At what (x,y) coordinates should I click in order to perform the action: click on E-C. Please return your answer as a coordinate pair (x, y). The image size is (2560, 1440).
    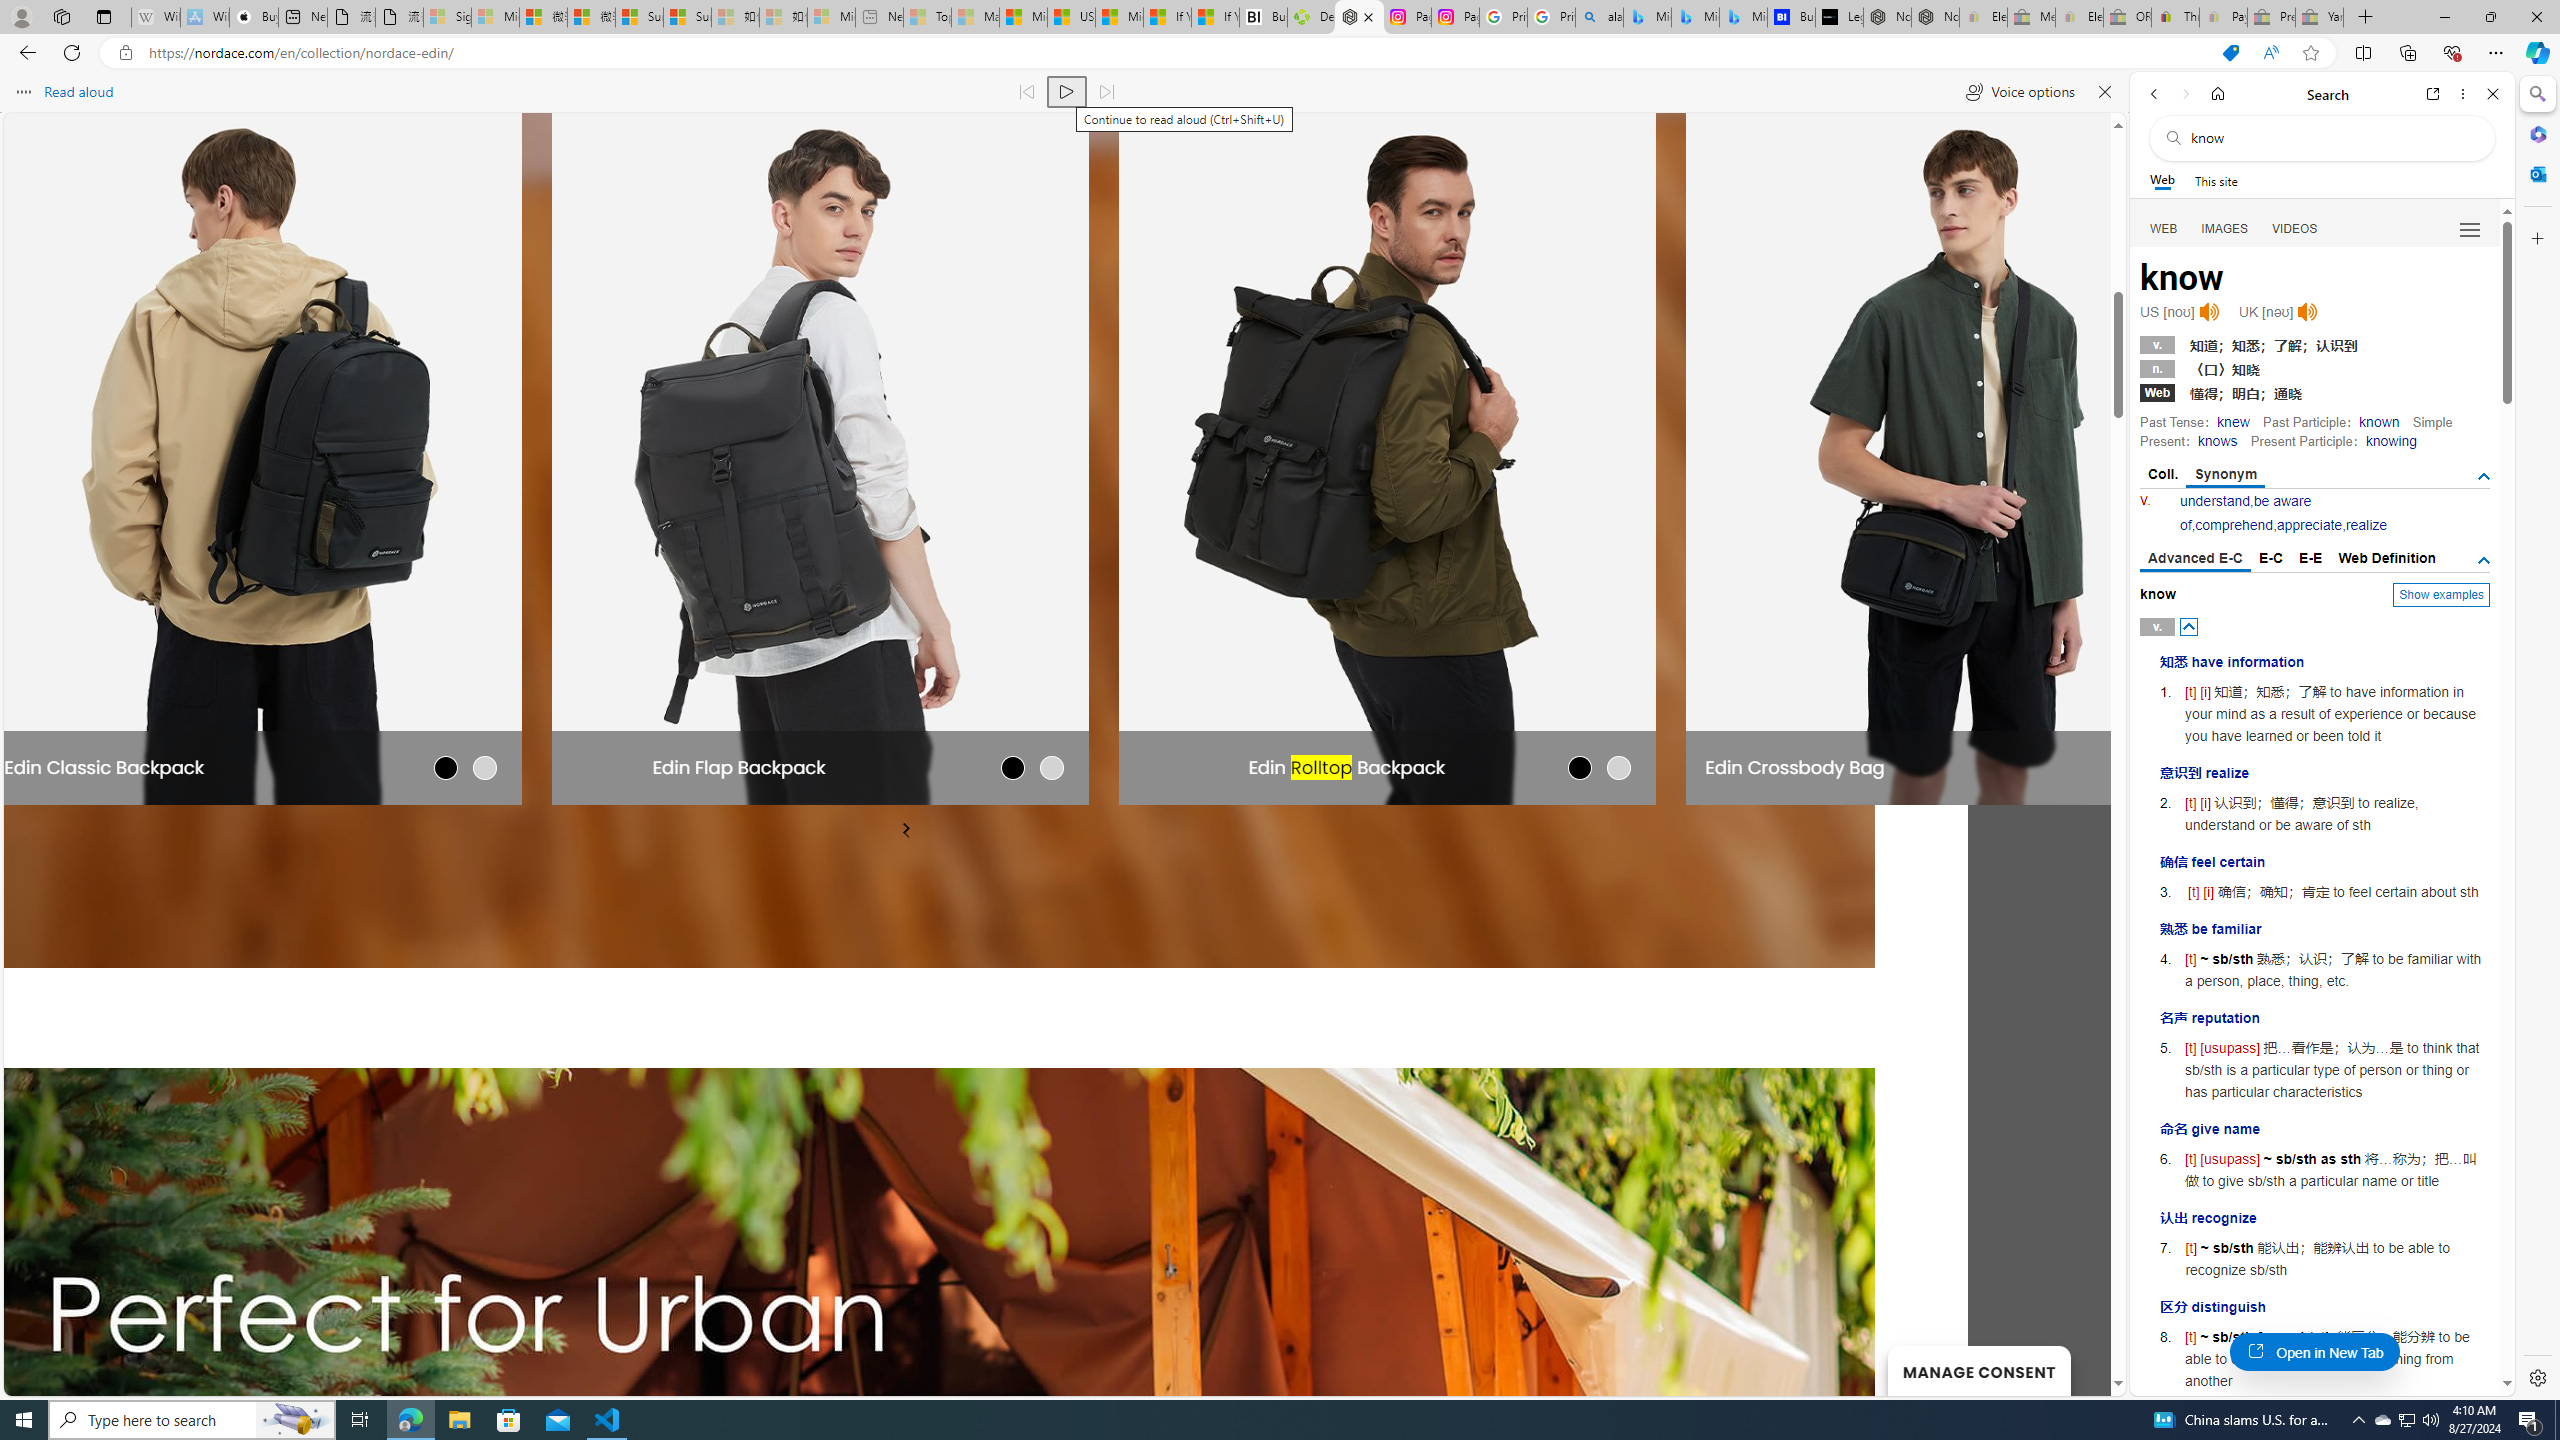
    Looking at the image, I should click on (2270, 558).